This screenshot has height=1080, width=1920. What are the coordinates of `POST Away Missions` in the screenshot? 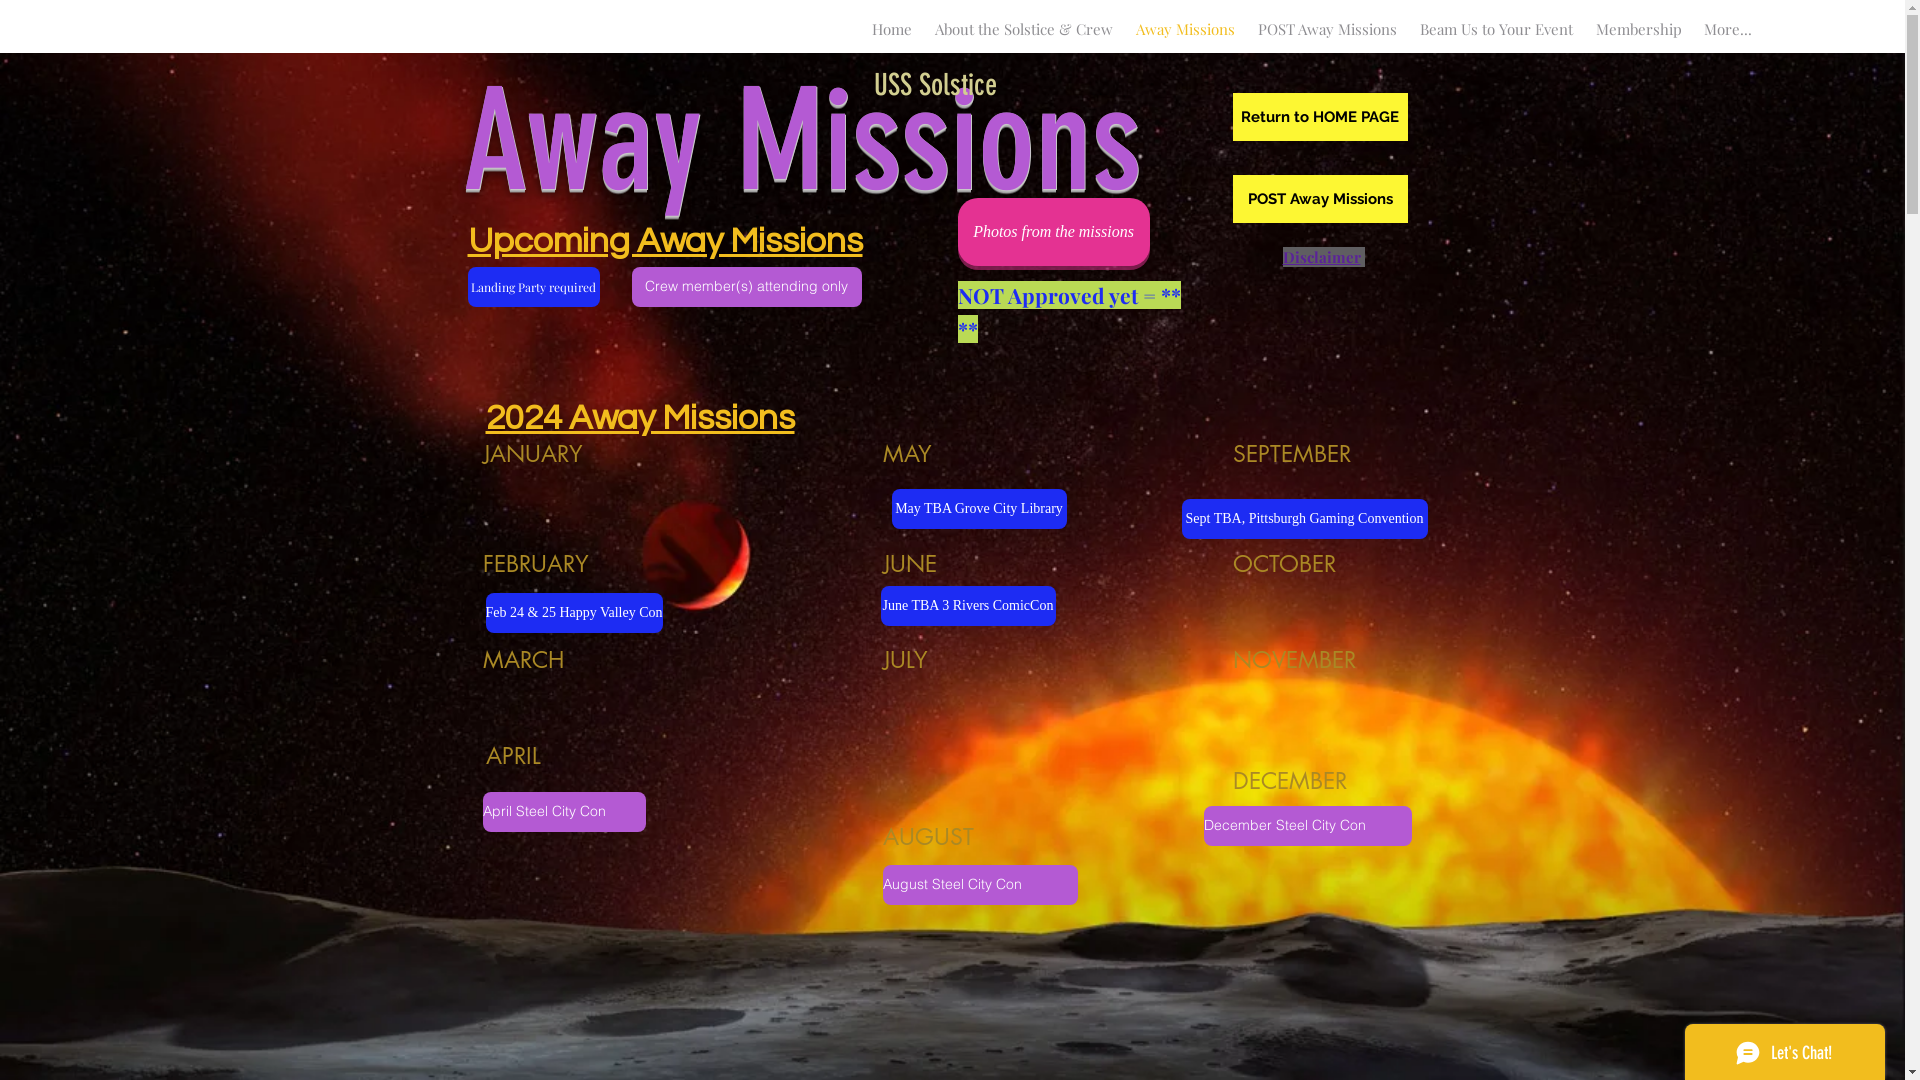 It's located at (1327, 29).